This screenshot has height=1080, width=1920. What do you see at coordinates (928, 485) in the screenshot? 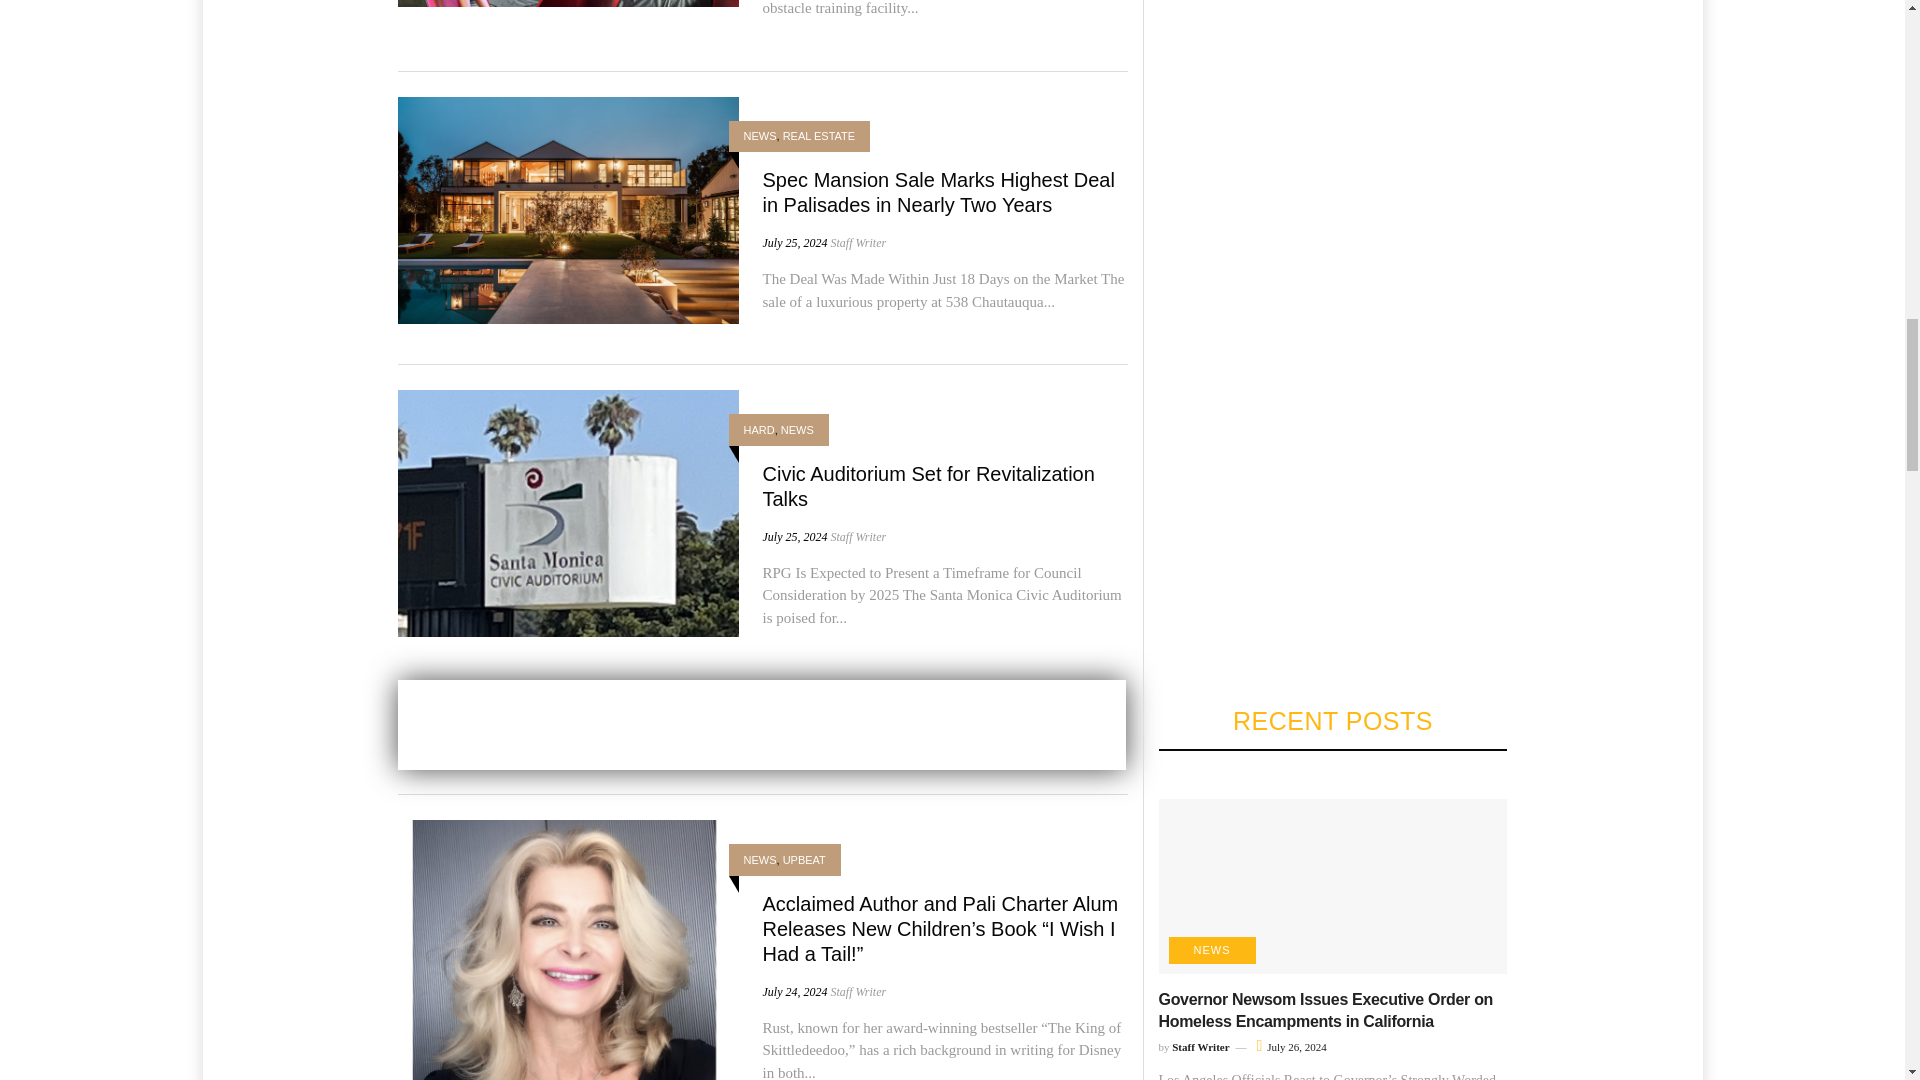
I see `Civic Auditorium Set for Revitalization Talks` at bounding box center [928, 485].